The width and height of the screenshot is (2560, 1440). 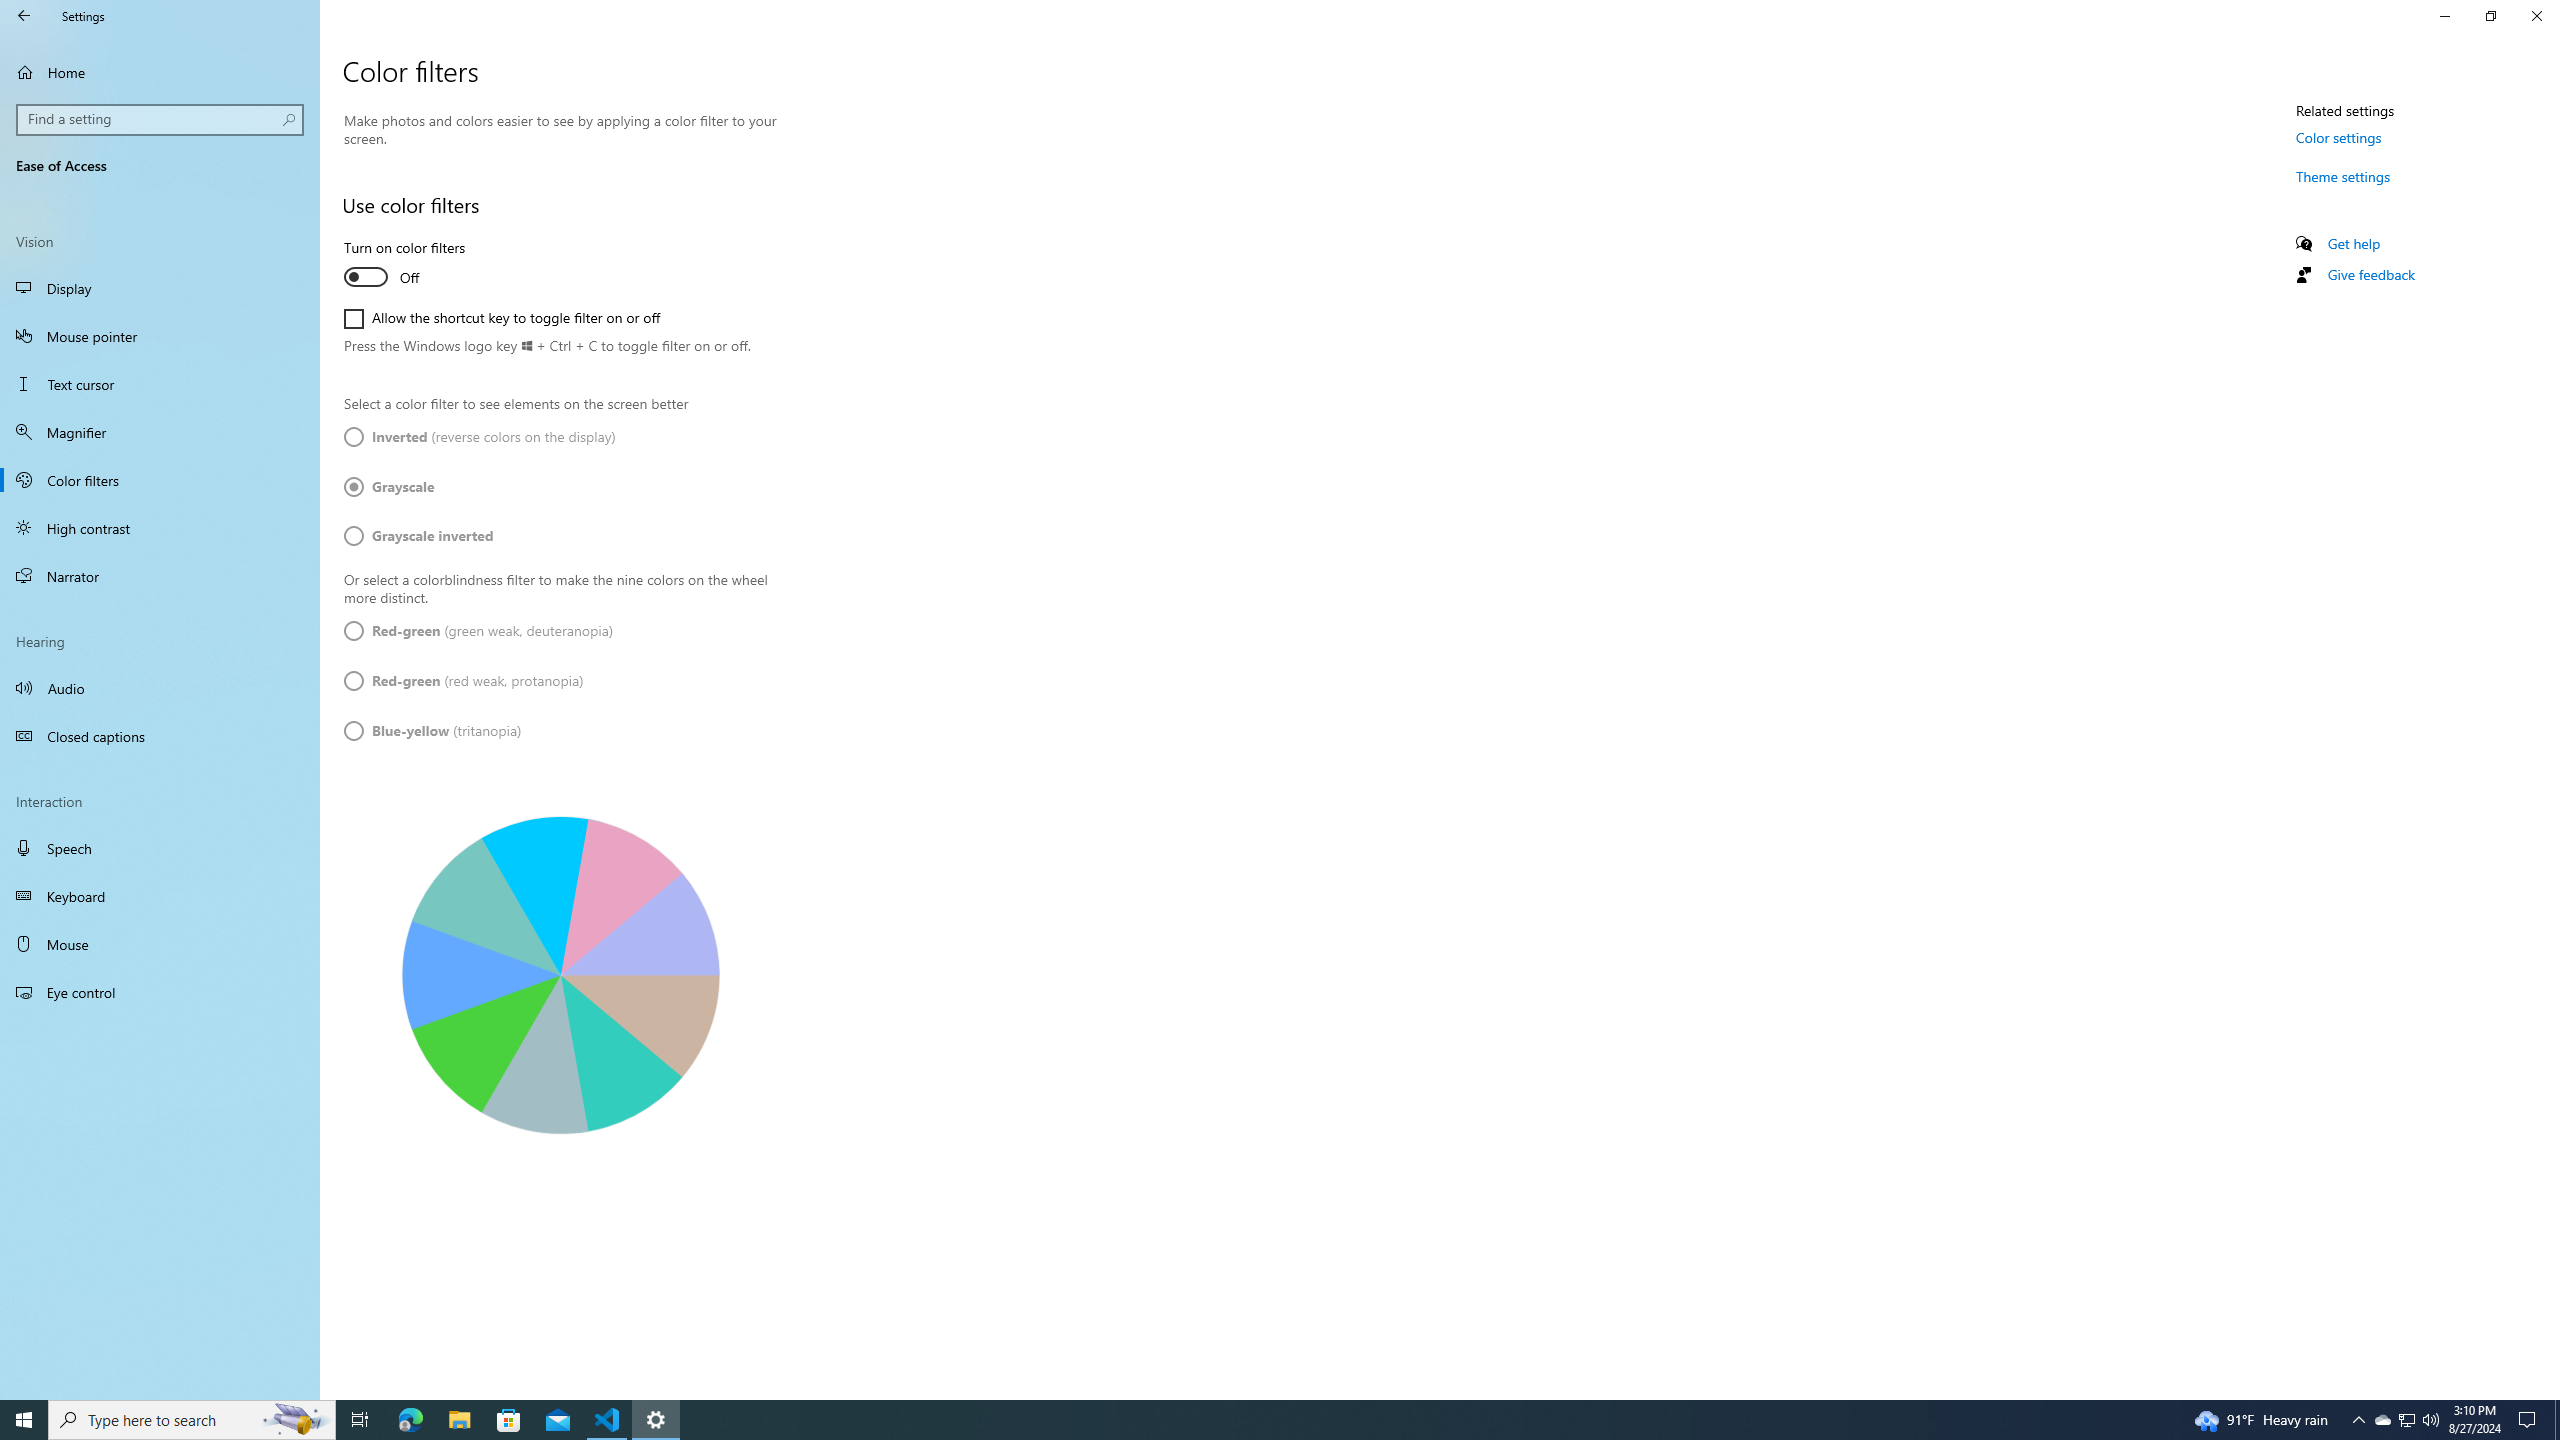 What do you see at coordinates (160, 288) in the screenshot?
I see `Display` at bounding box center [160, 288].